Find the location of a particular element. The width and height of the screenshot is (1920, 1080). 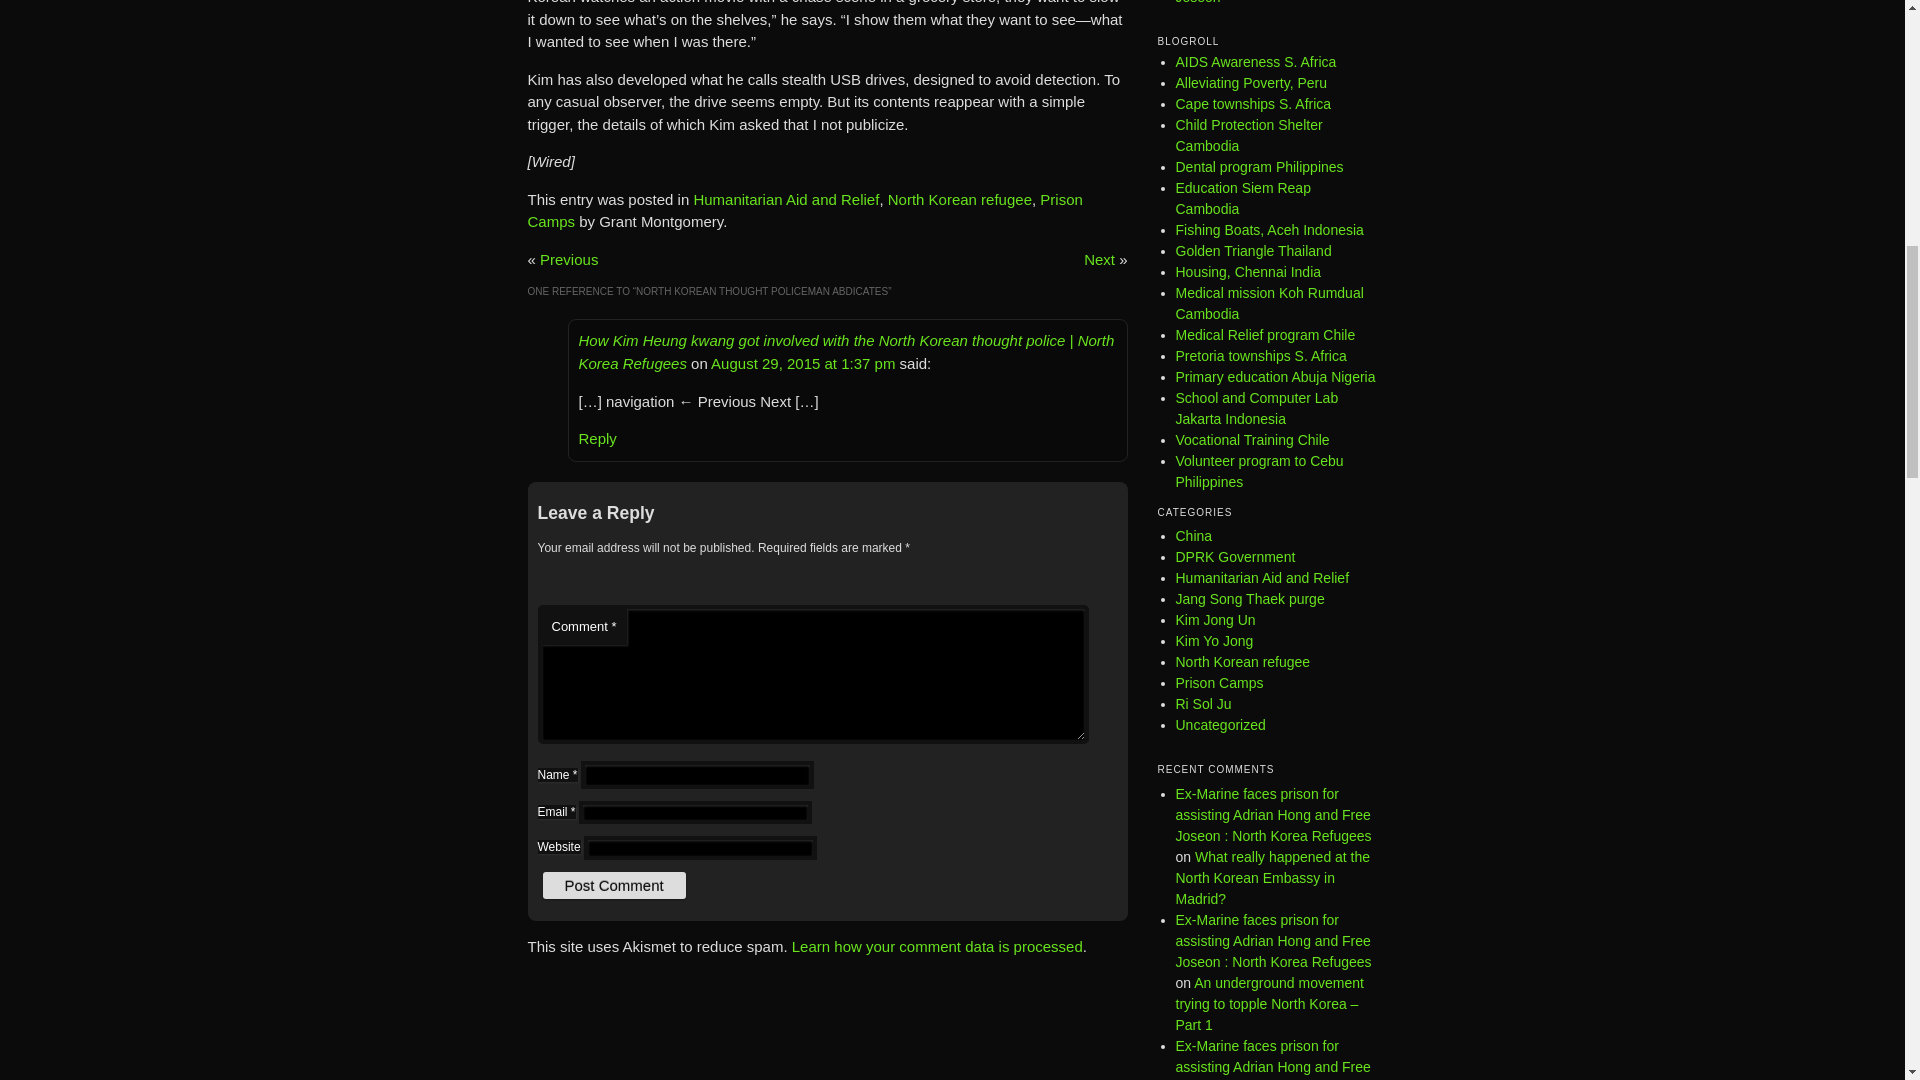

Humanitarian Aid and Relief is located at coordinates (786, 200).